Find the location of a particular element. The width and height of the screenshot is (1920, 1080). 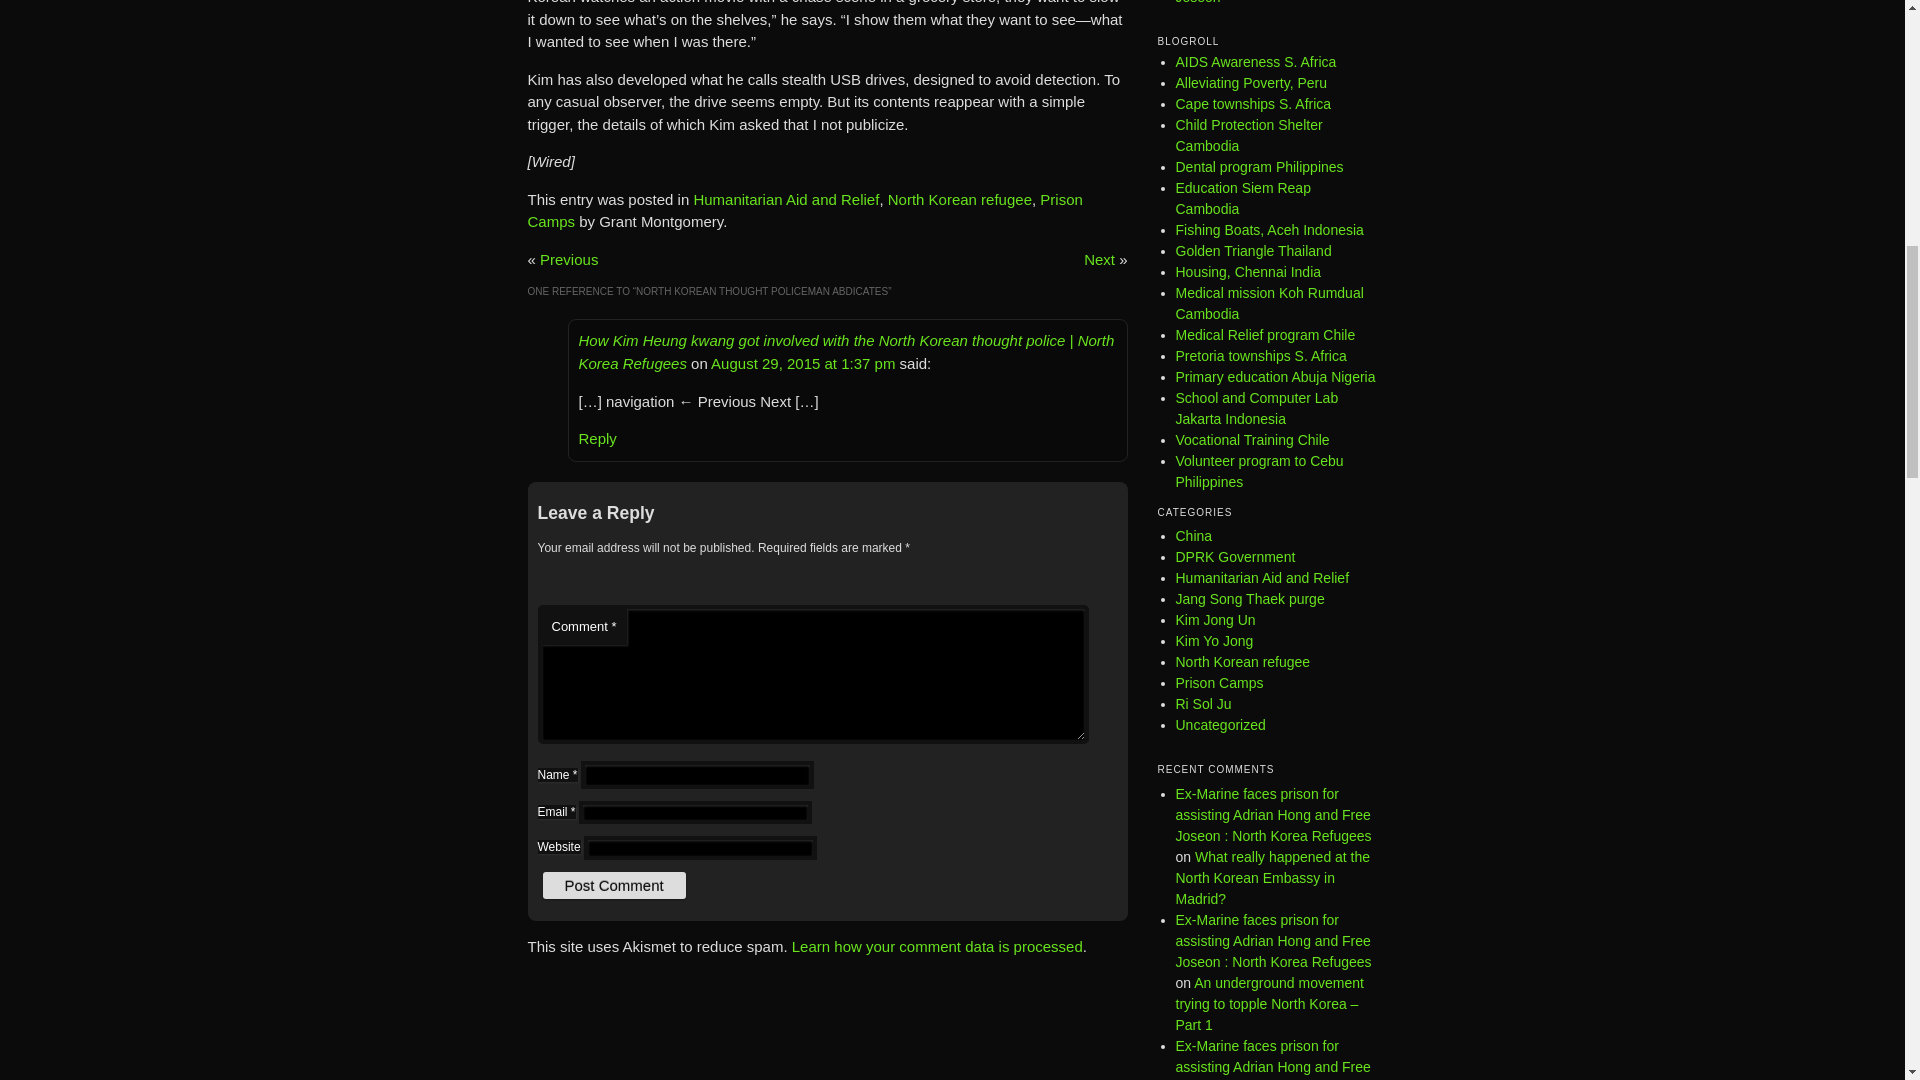

Humanitarian Aid and Relief is located at coordinates (786, 200).